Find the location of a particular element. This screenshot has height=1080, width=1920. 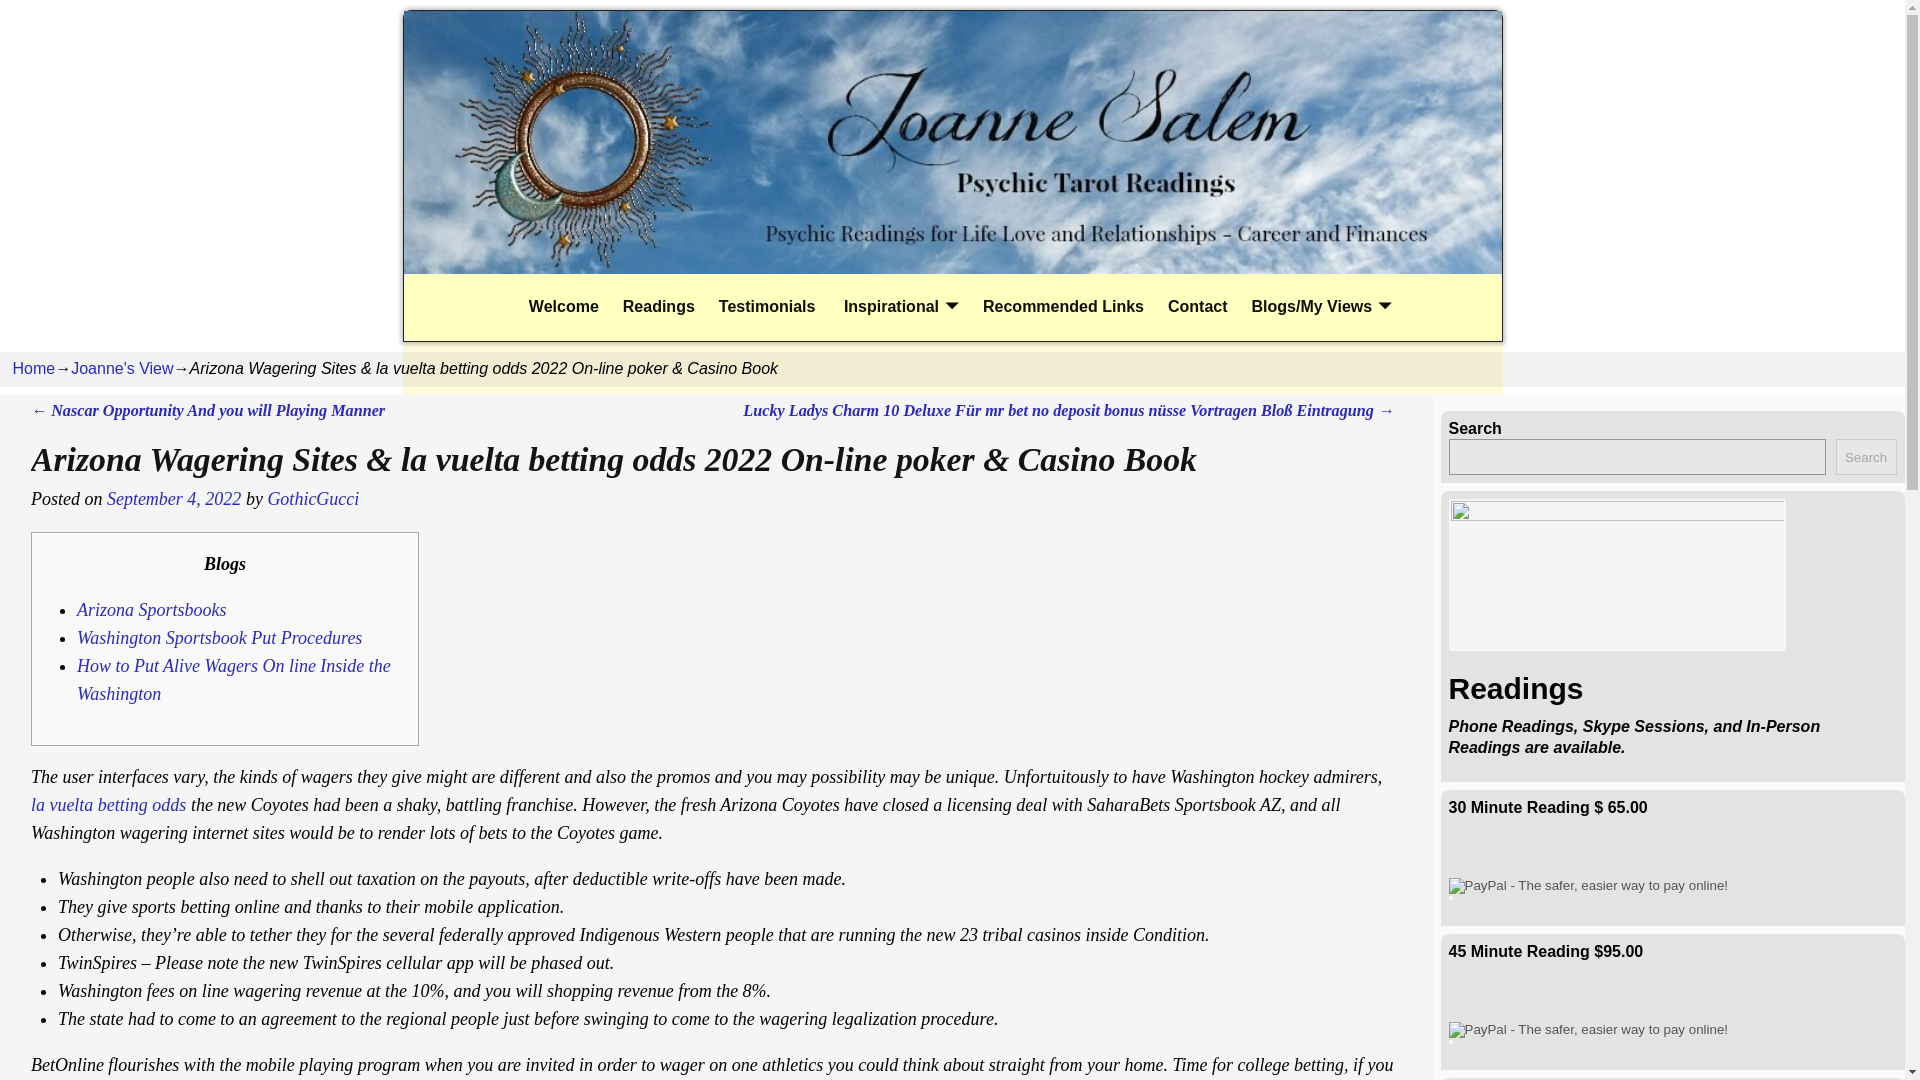

Testimonials is located at coordinates (766, 308).